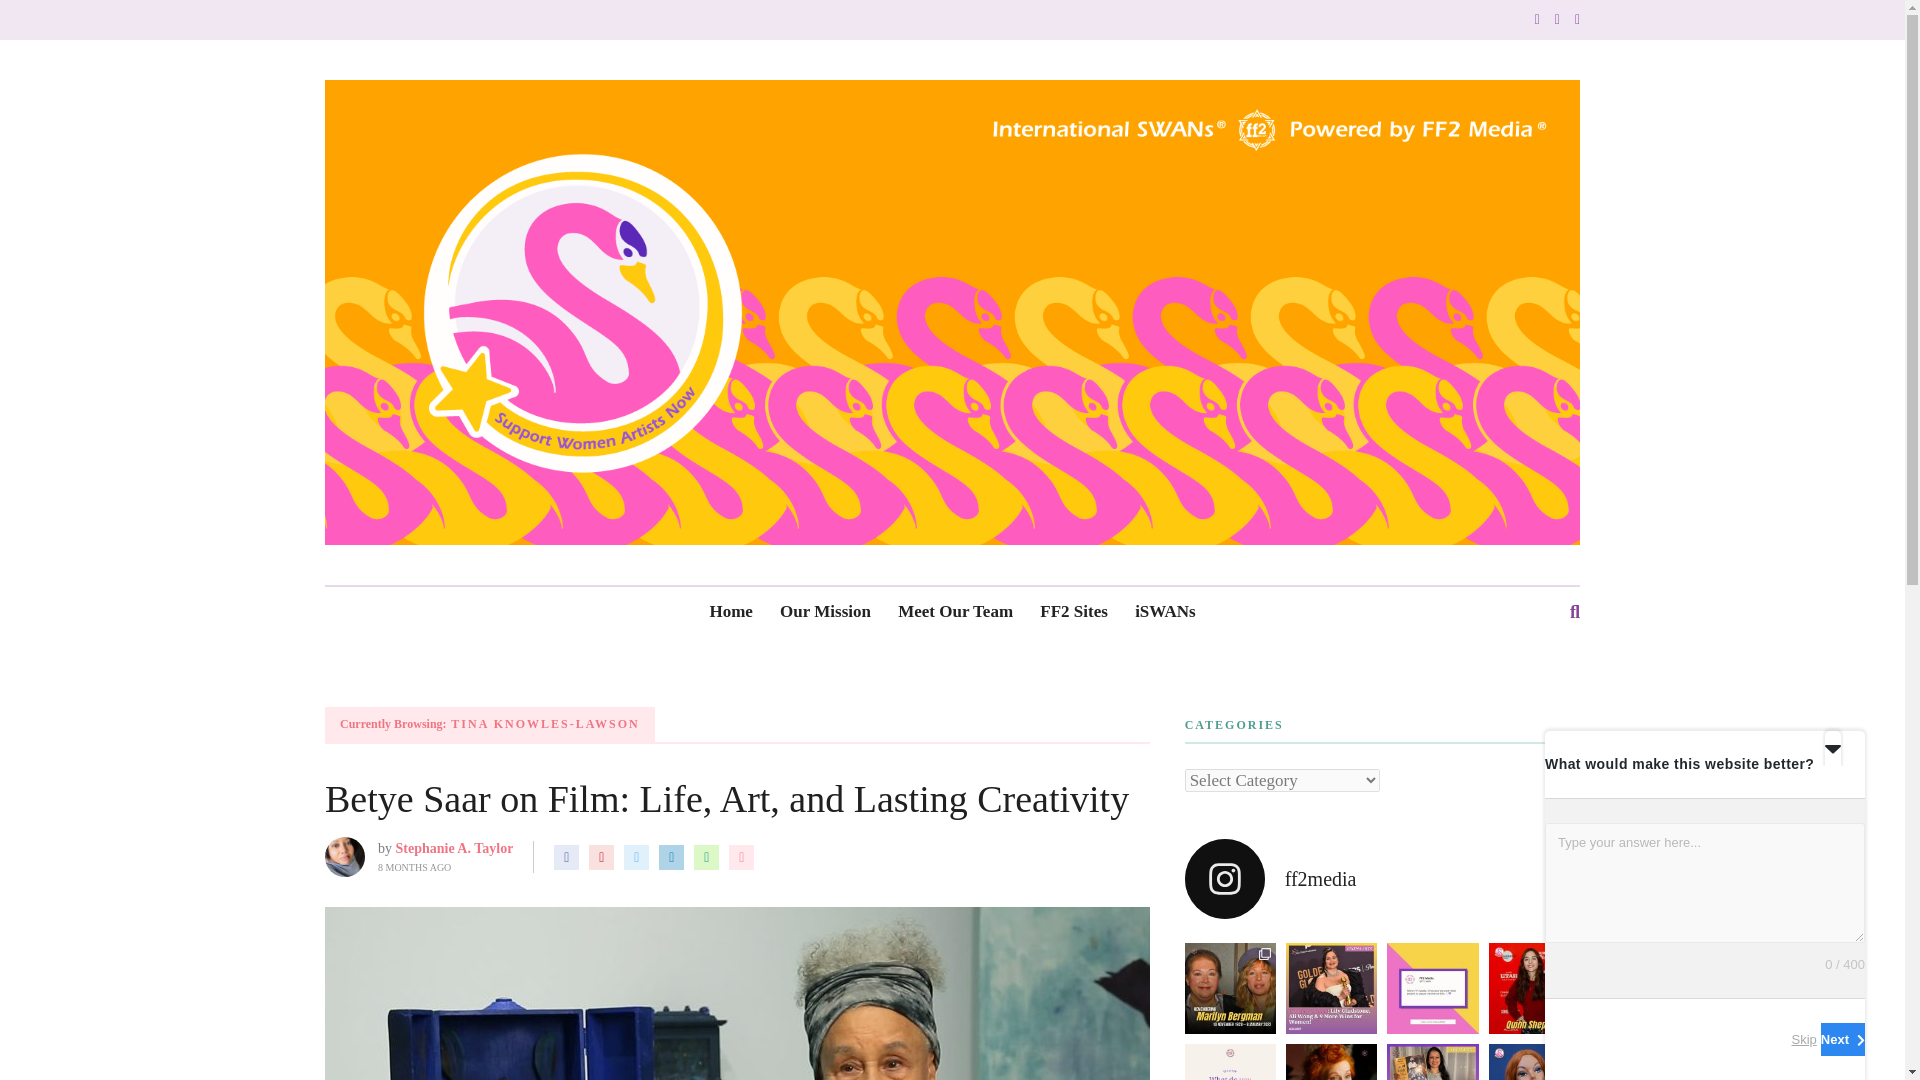 This screenshot has height=1080, width=1920. I want to click on Posts by Stephanie A. Taylor, so click(454, 848).